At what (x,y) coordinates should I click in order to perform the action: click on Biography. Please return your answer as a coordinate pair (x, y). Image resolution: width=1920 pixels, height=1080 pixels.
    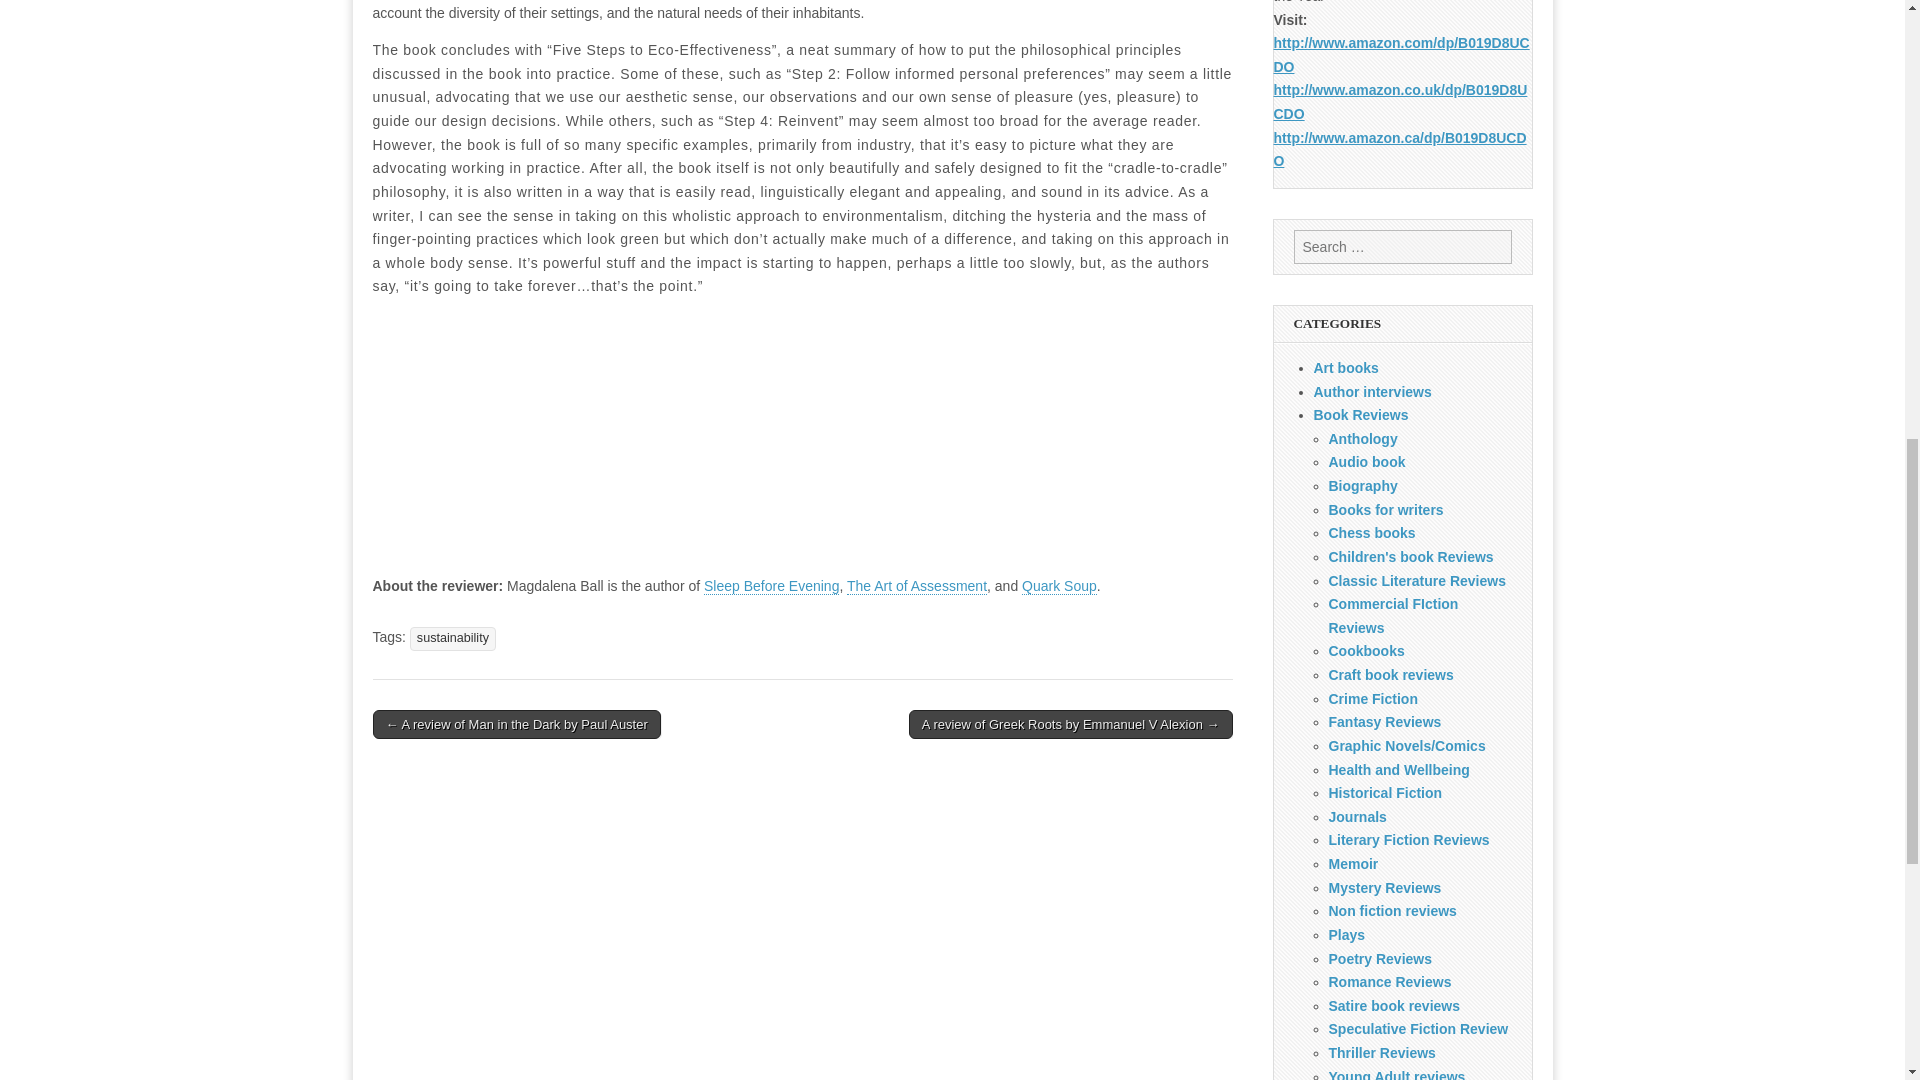
    Looking at the image, I should click on (1362, 486).